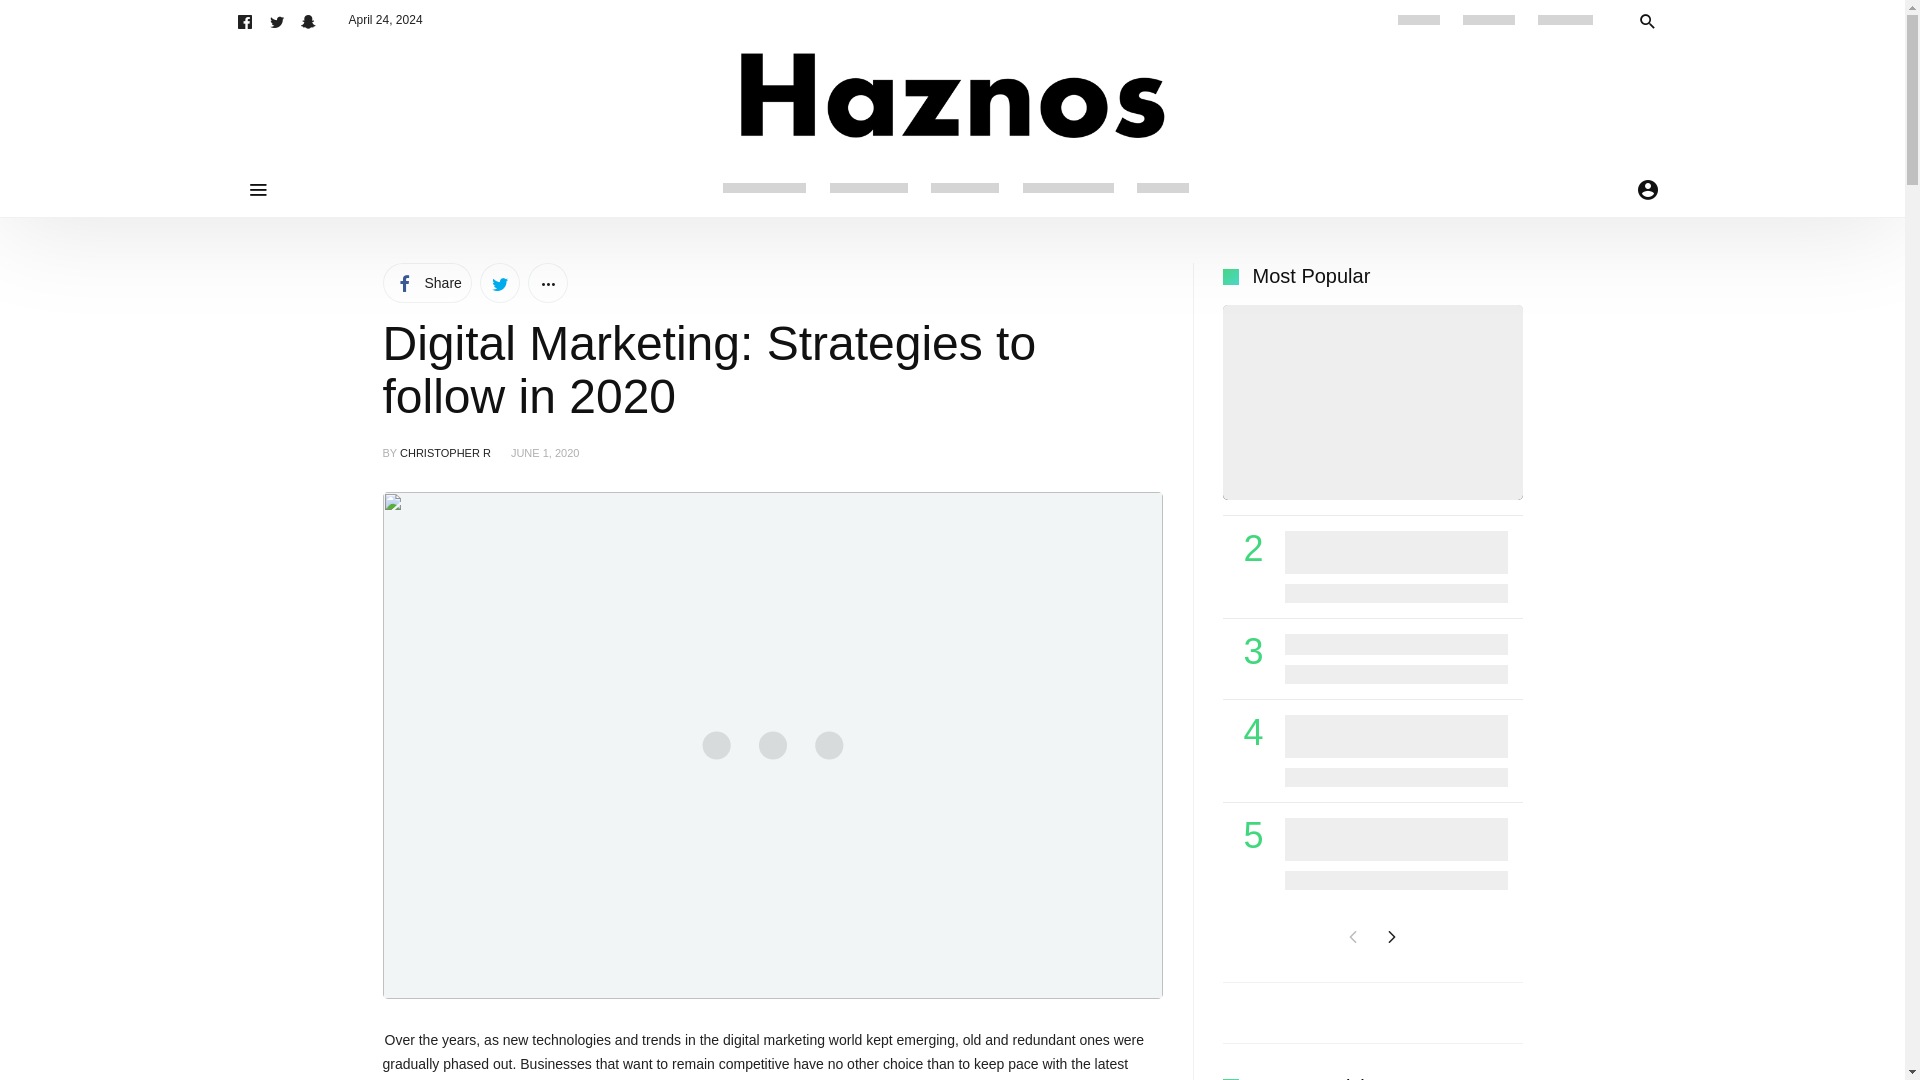  What do you see at coordinates (276, 20) in the screenshot?
I see `Twitter` at bounding box center [276, 20].